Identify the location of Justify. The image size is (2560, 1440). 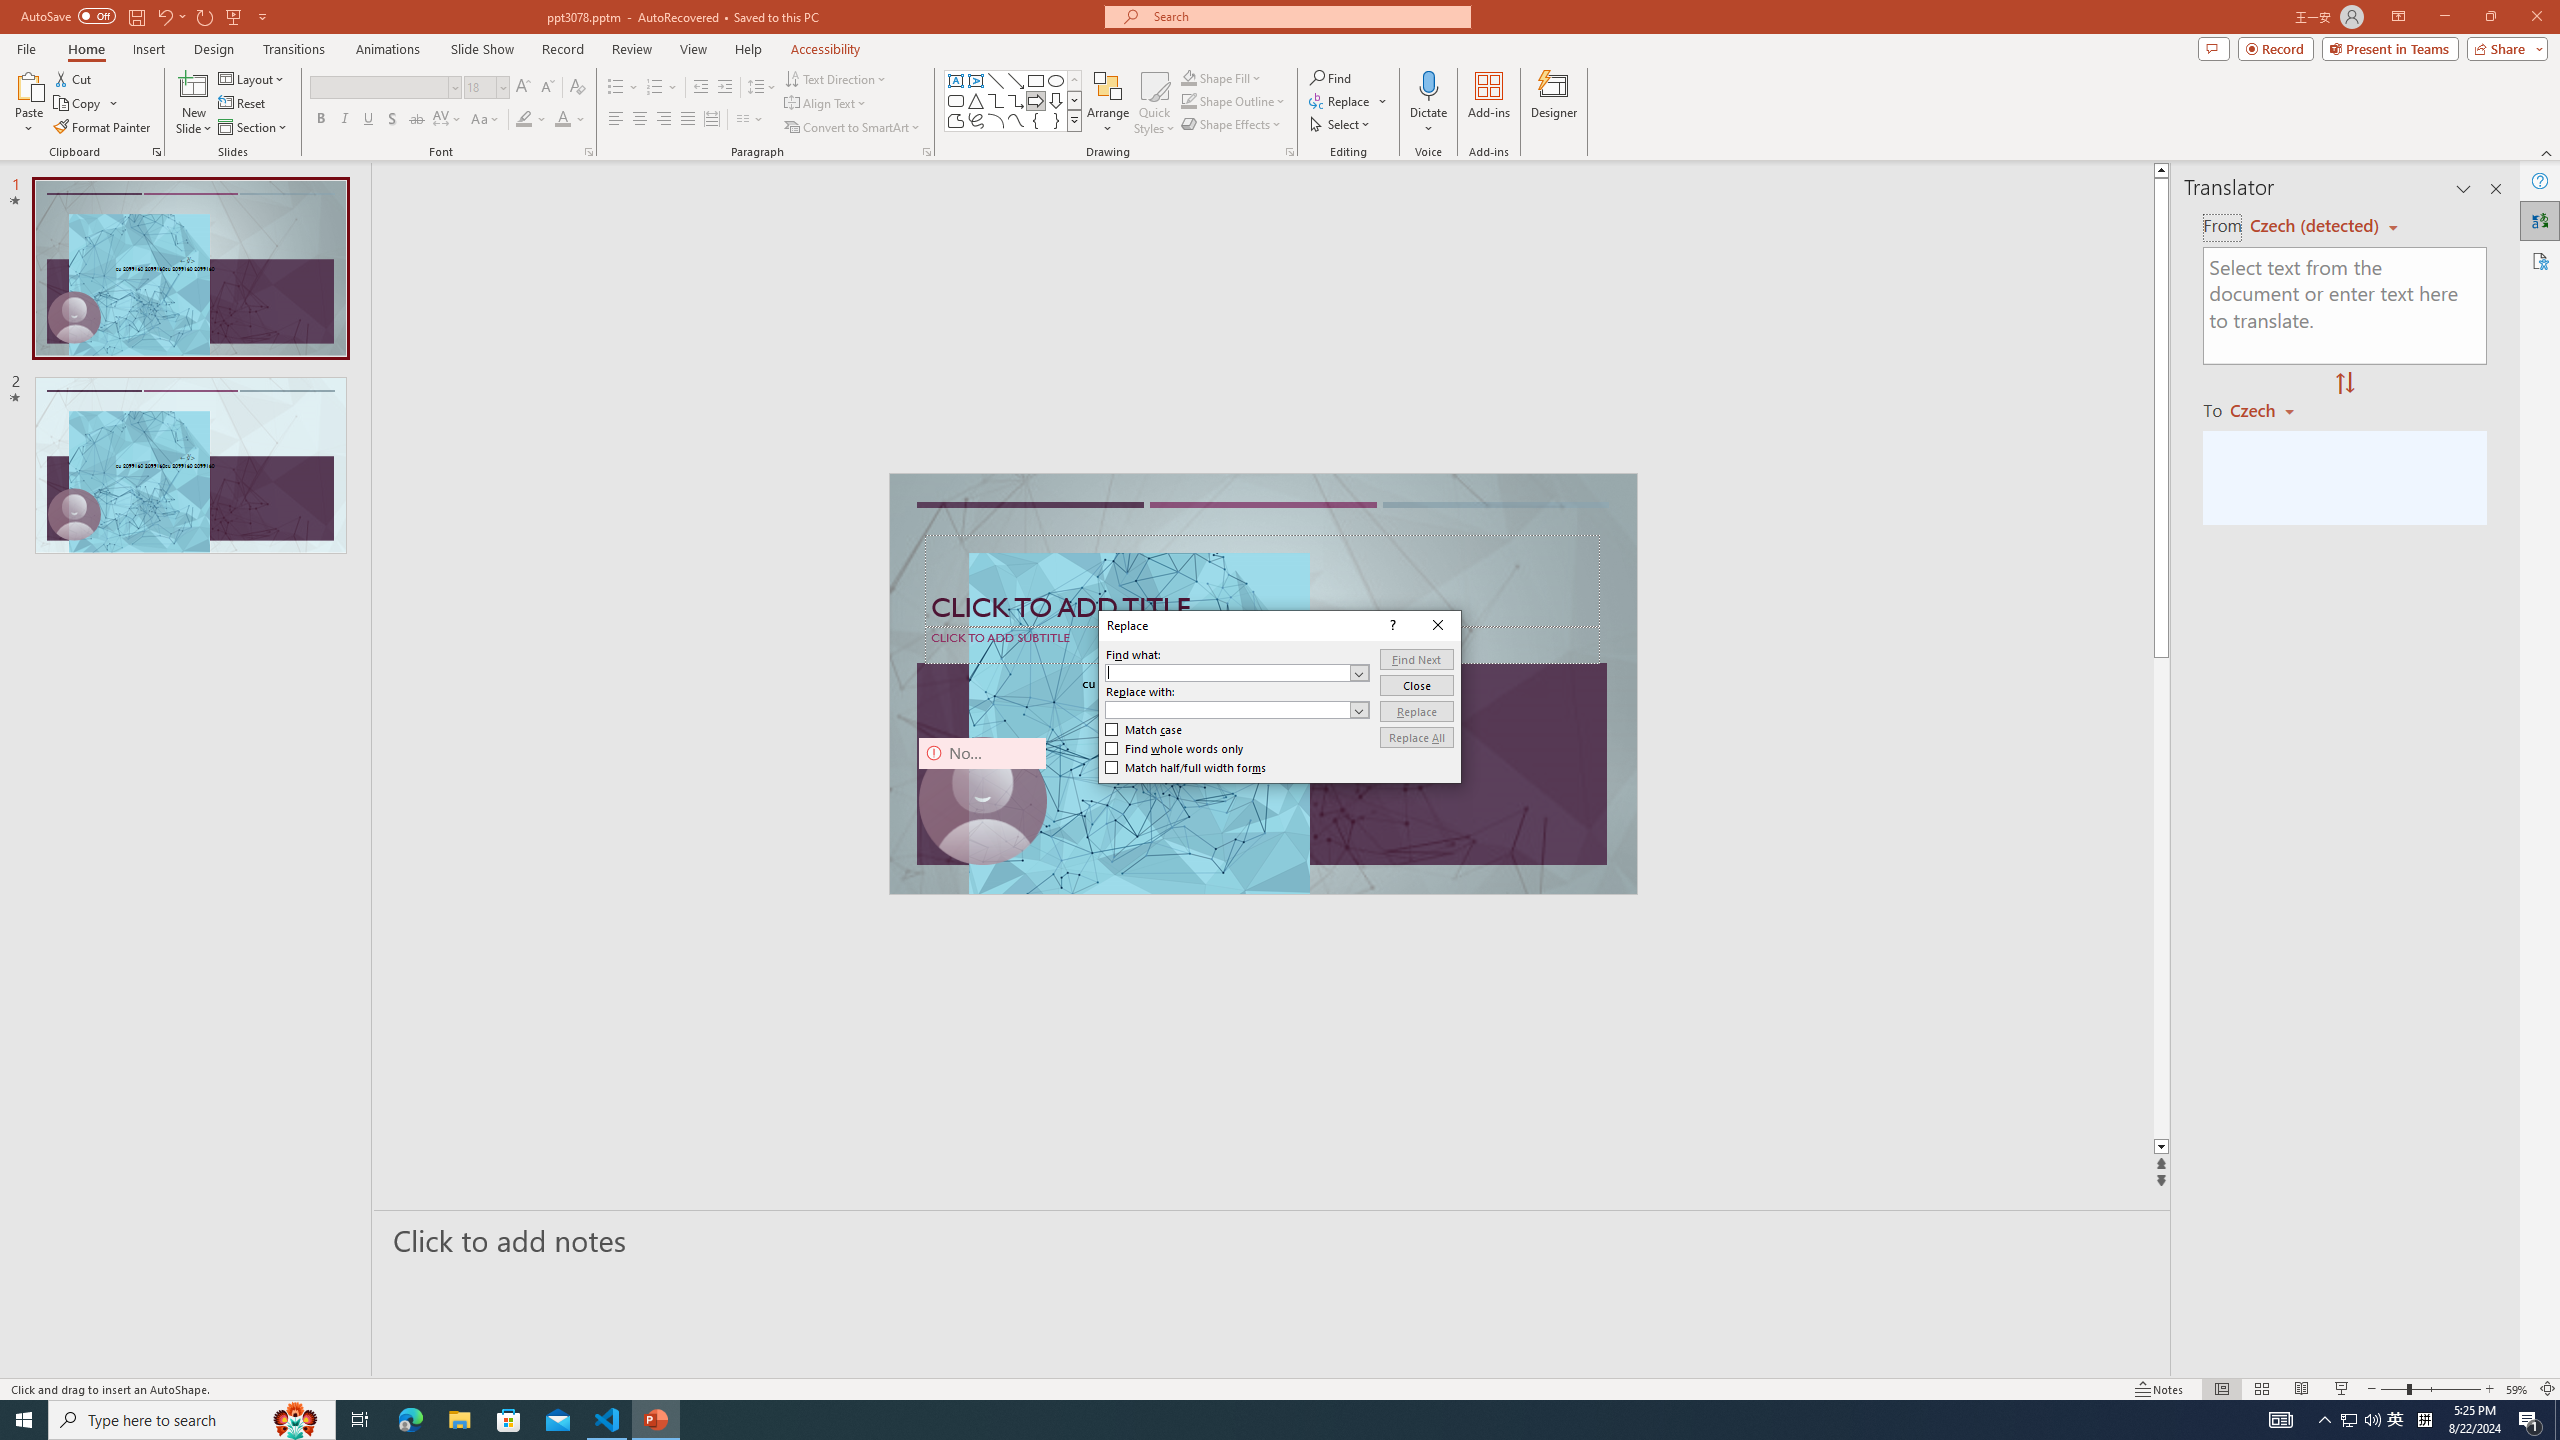
(686, 120).